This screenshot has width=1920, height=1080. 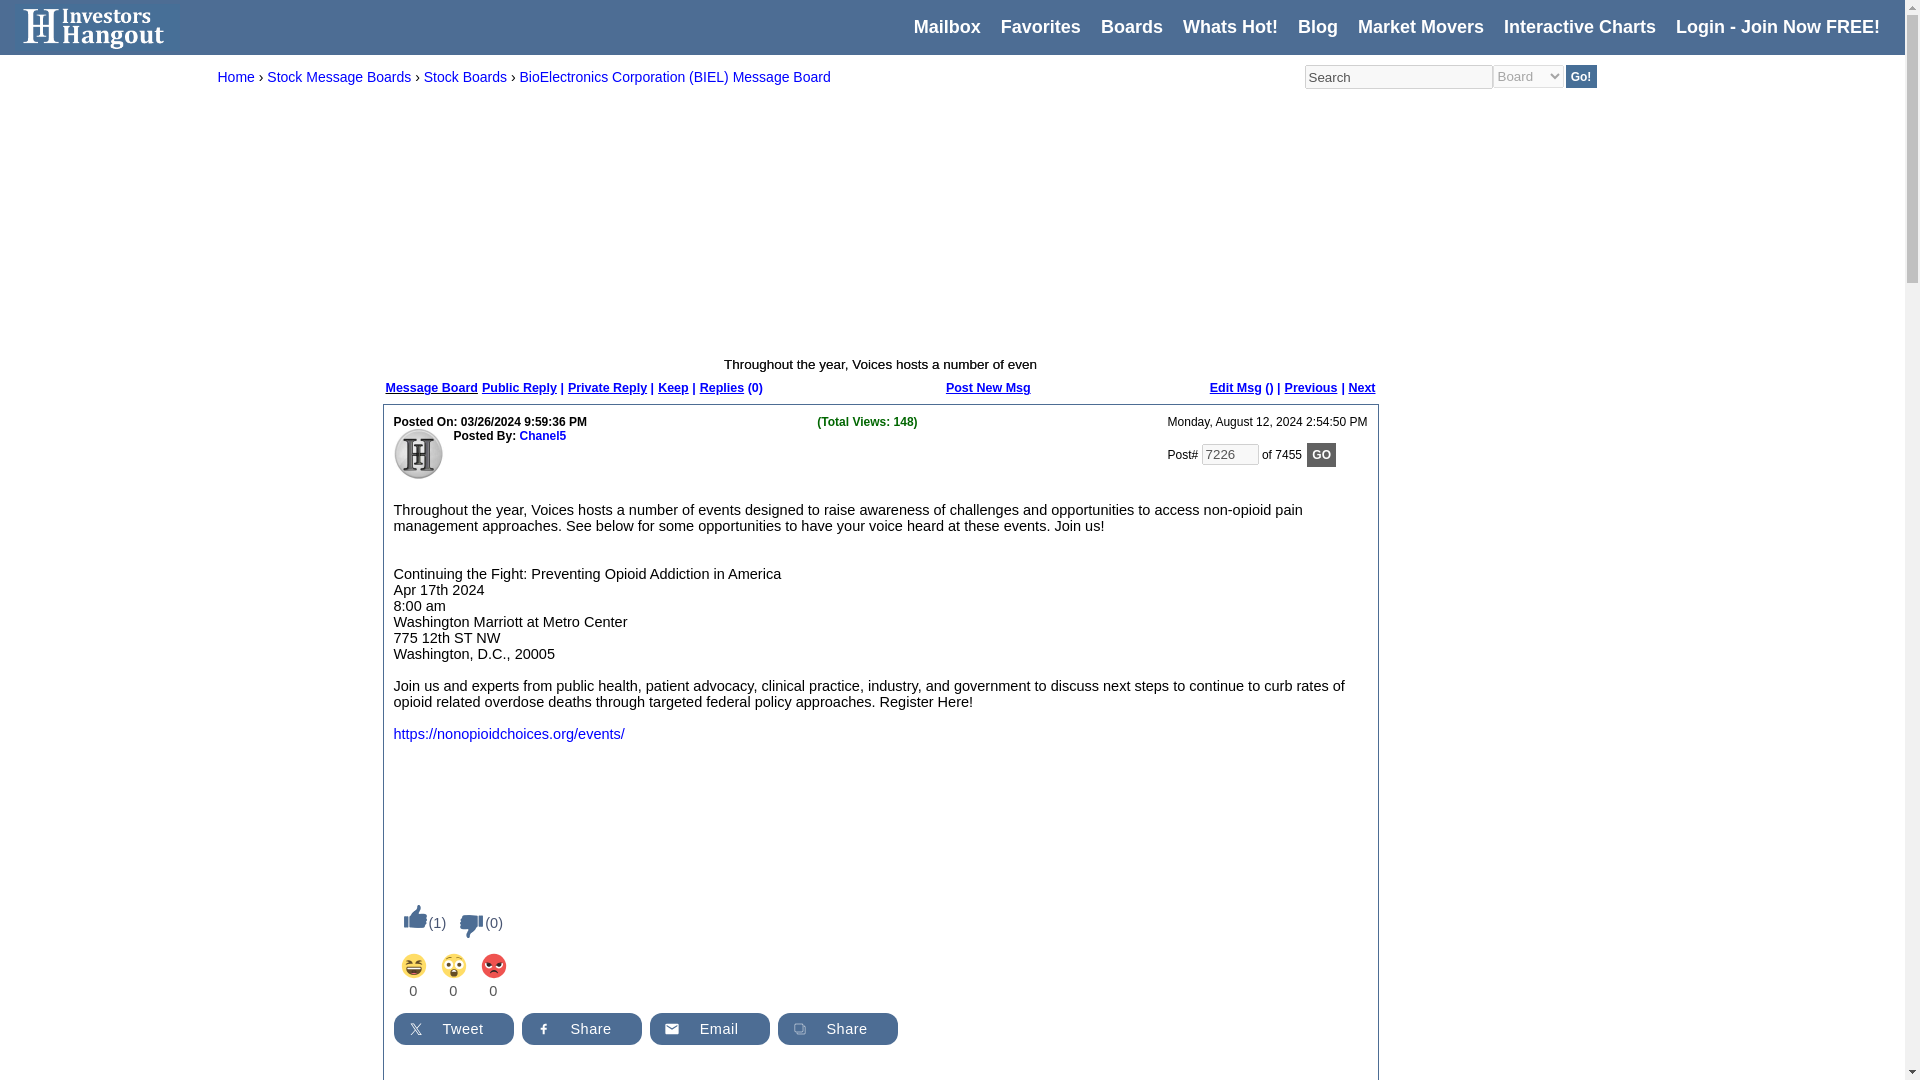 I want to click on Mailbox, so click(x=947, y=27).